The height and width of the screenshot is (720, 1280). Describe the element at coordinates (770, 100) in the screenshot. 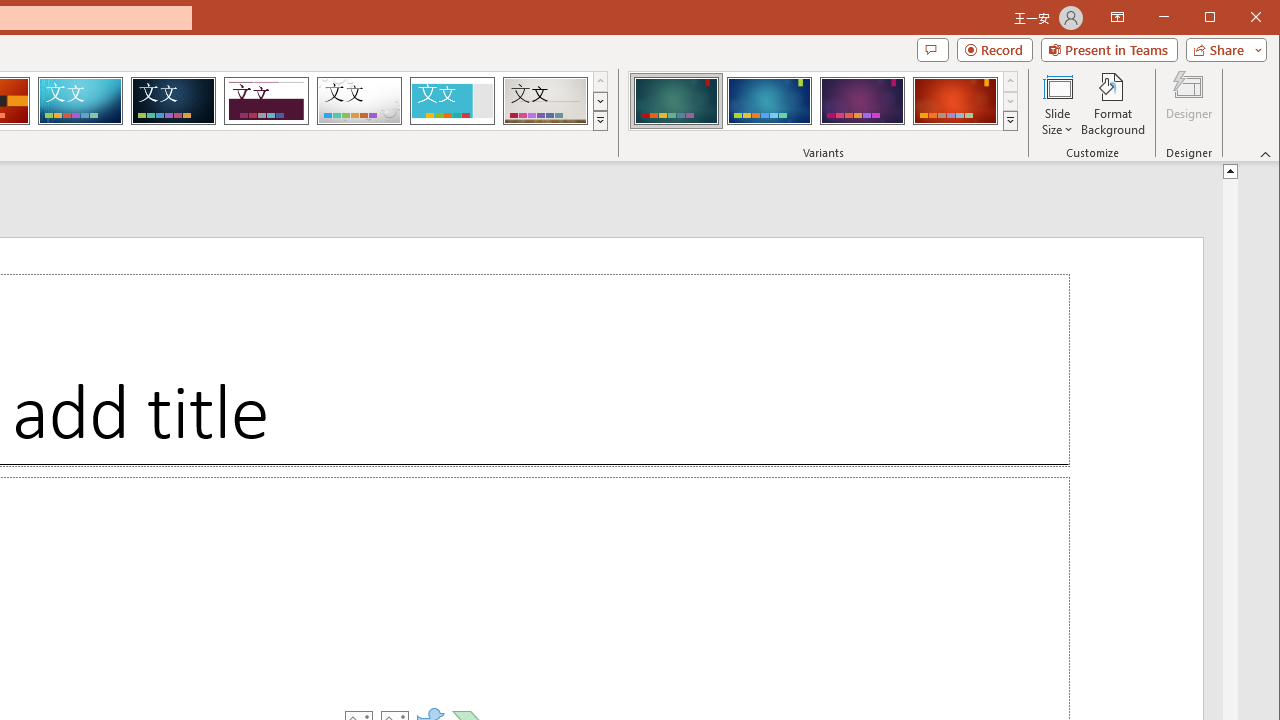

I see `Ion Variant 2` at that location.